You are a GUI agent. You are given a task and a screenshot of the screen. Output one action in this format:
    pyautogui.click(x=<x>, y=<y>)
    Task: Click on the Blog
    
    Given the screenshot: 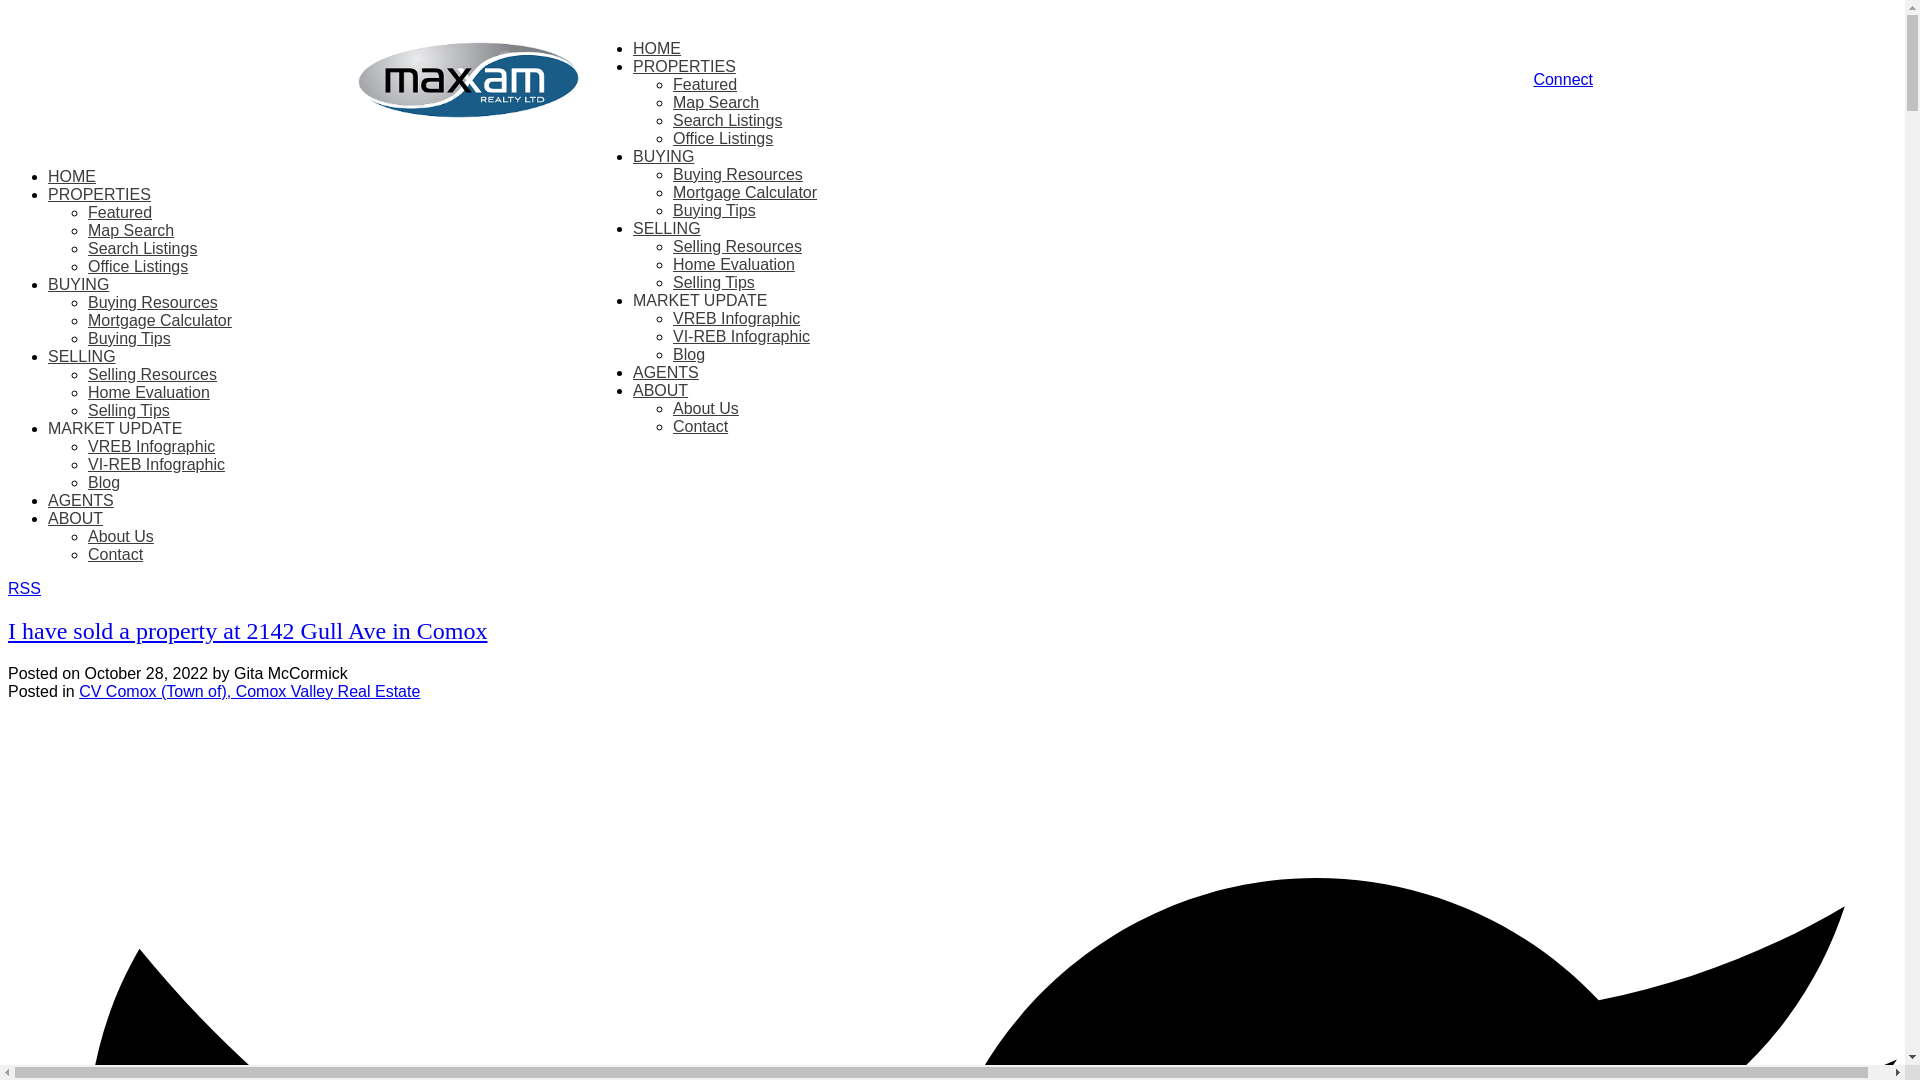 What is the action you would take?
    pyautogui.click(x=688, y=354)
    